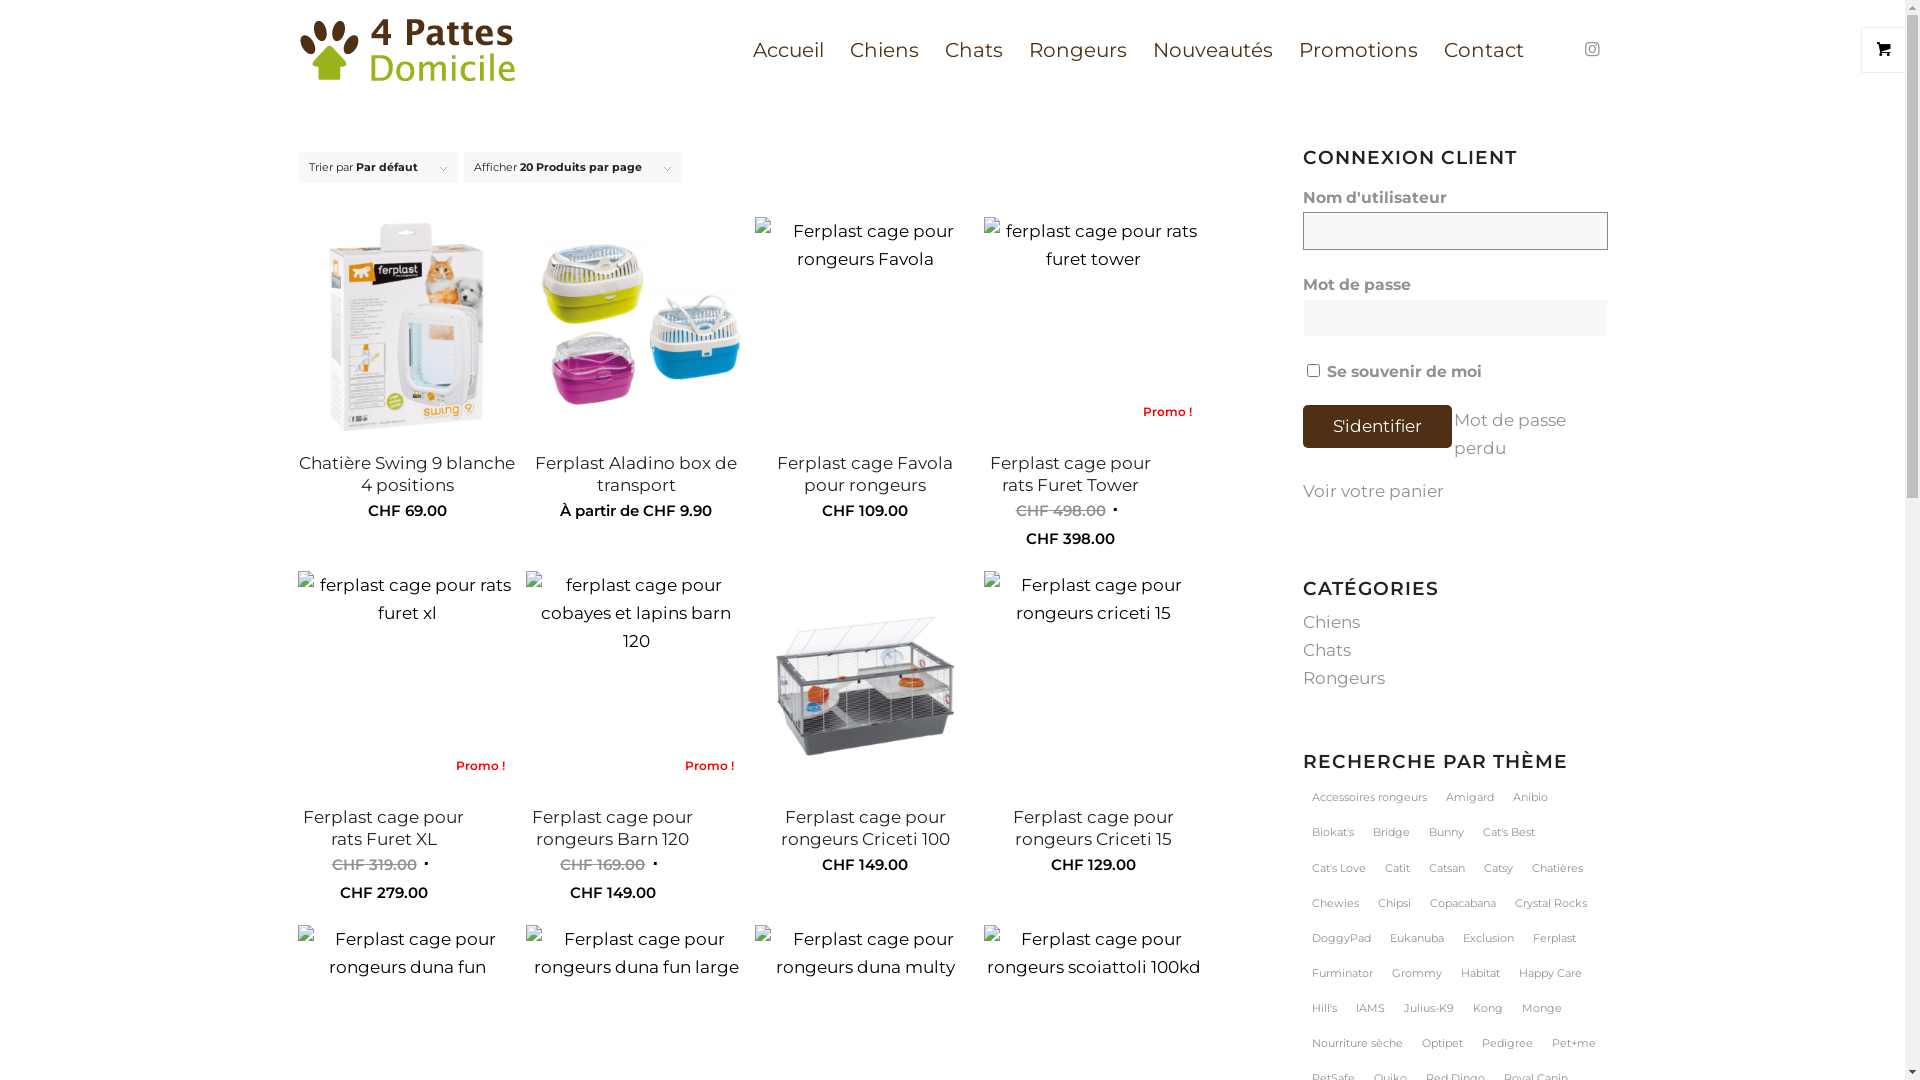 This screenshot has width=1920, height=1080. I want to click on Accessoires rongeurs, so click(1370, 797).